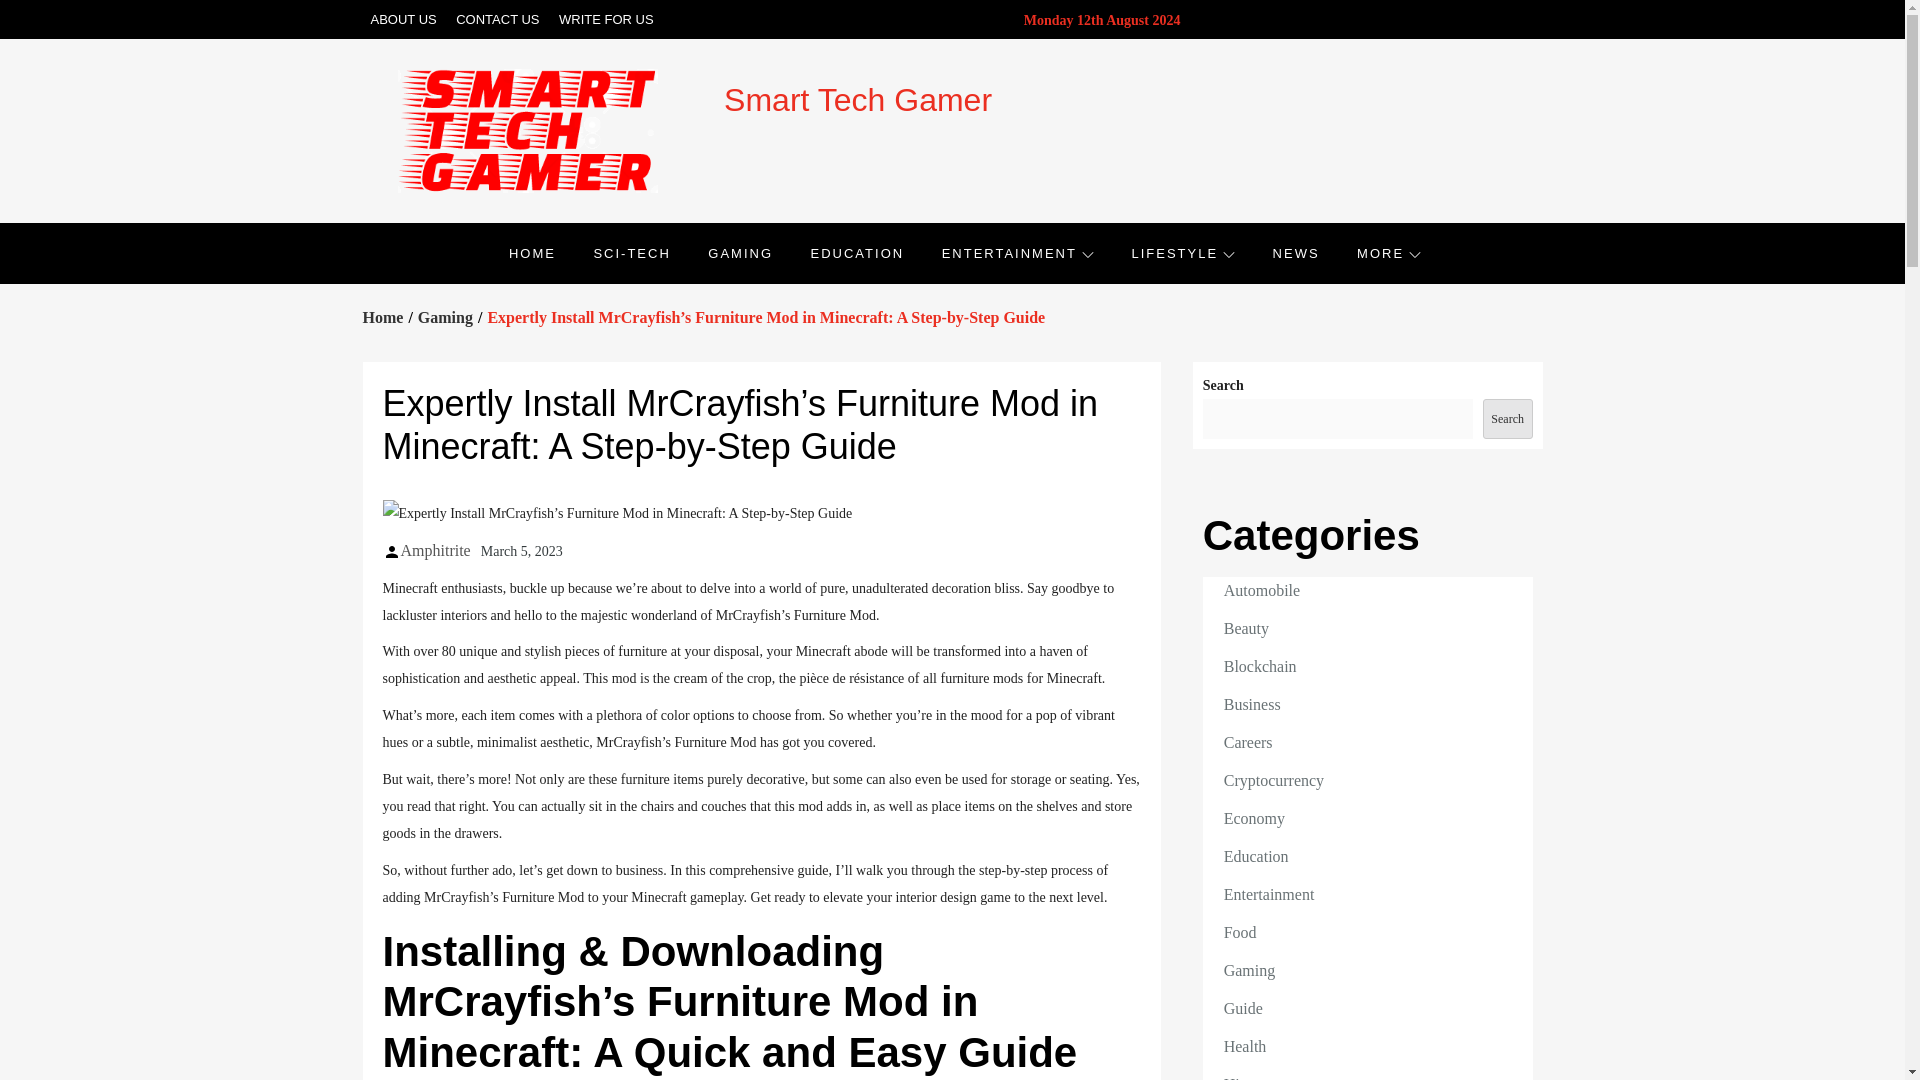  What do you see at coordinates (1018, 253) in the screenshot?
I see `ENTERTAINMENT` at bounding box center [1018, 253].